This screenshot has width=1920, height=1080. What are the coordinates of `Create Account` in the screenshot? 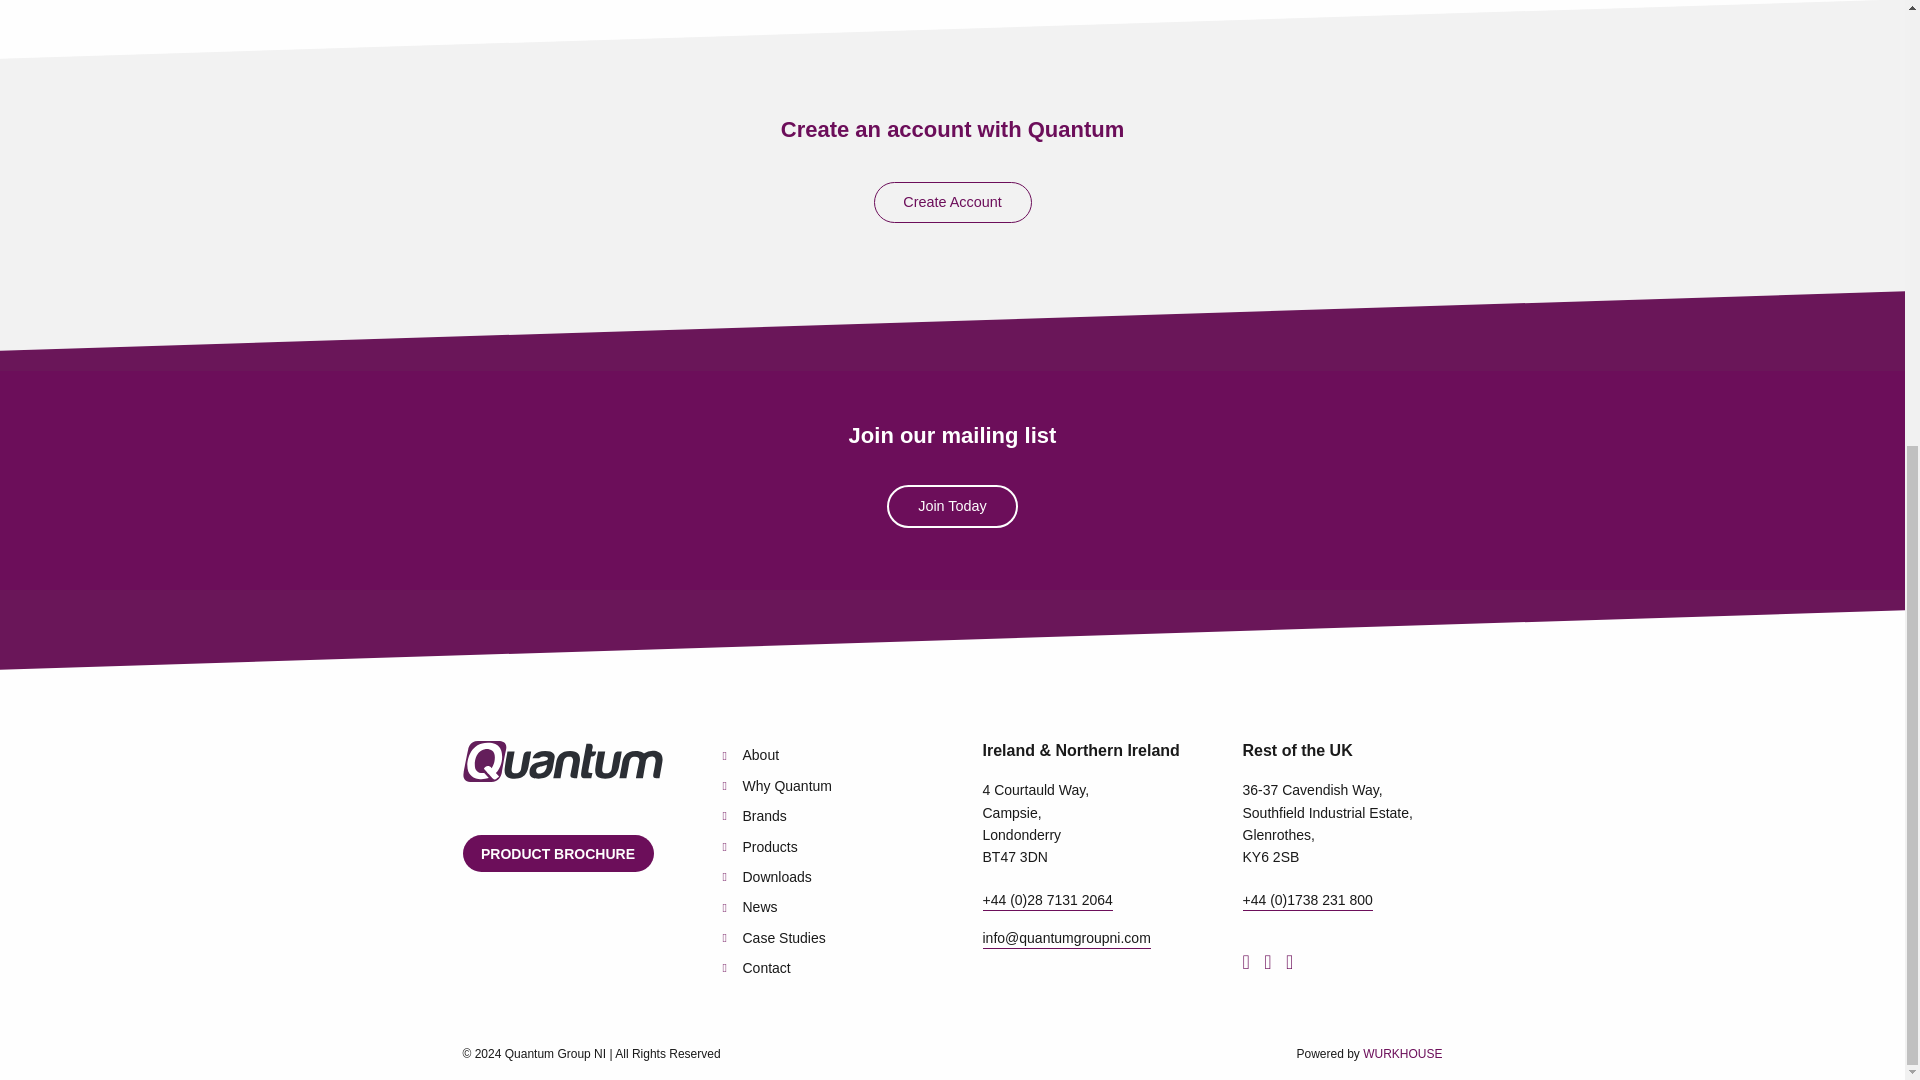 It's located at (952, 202).